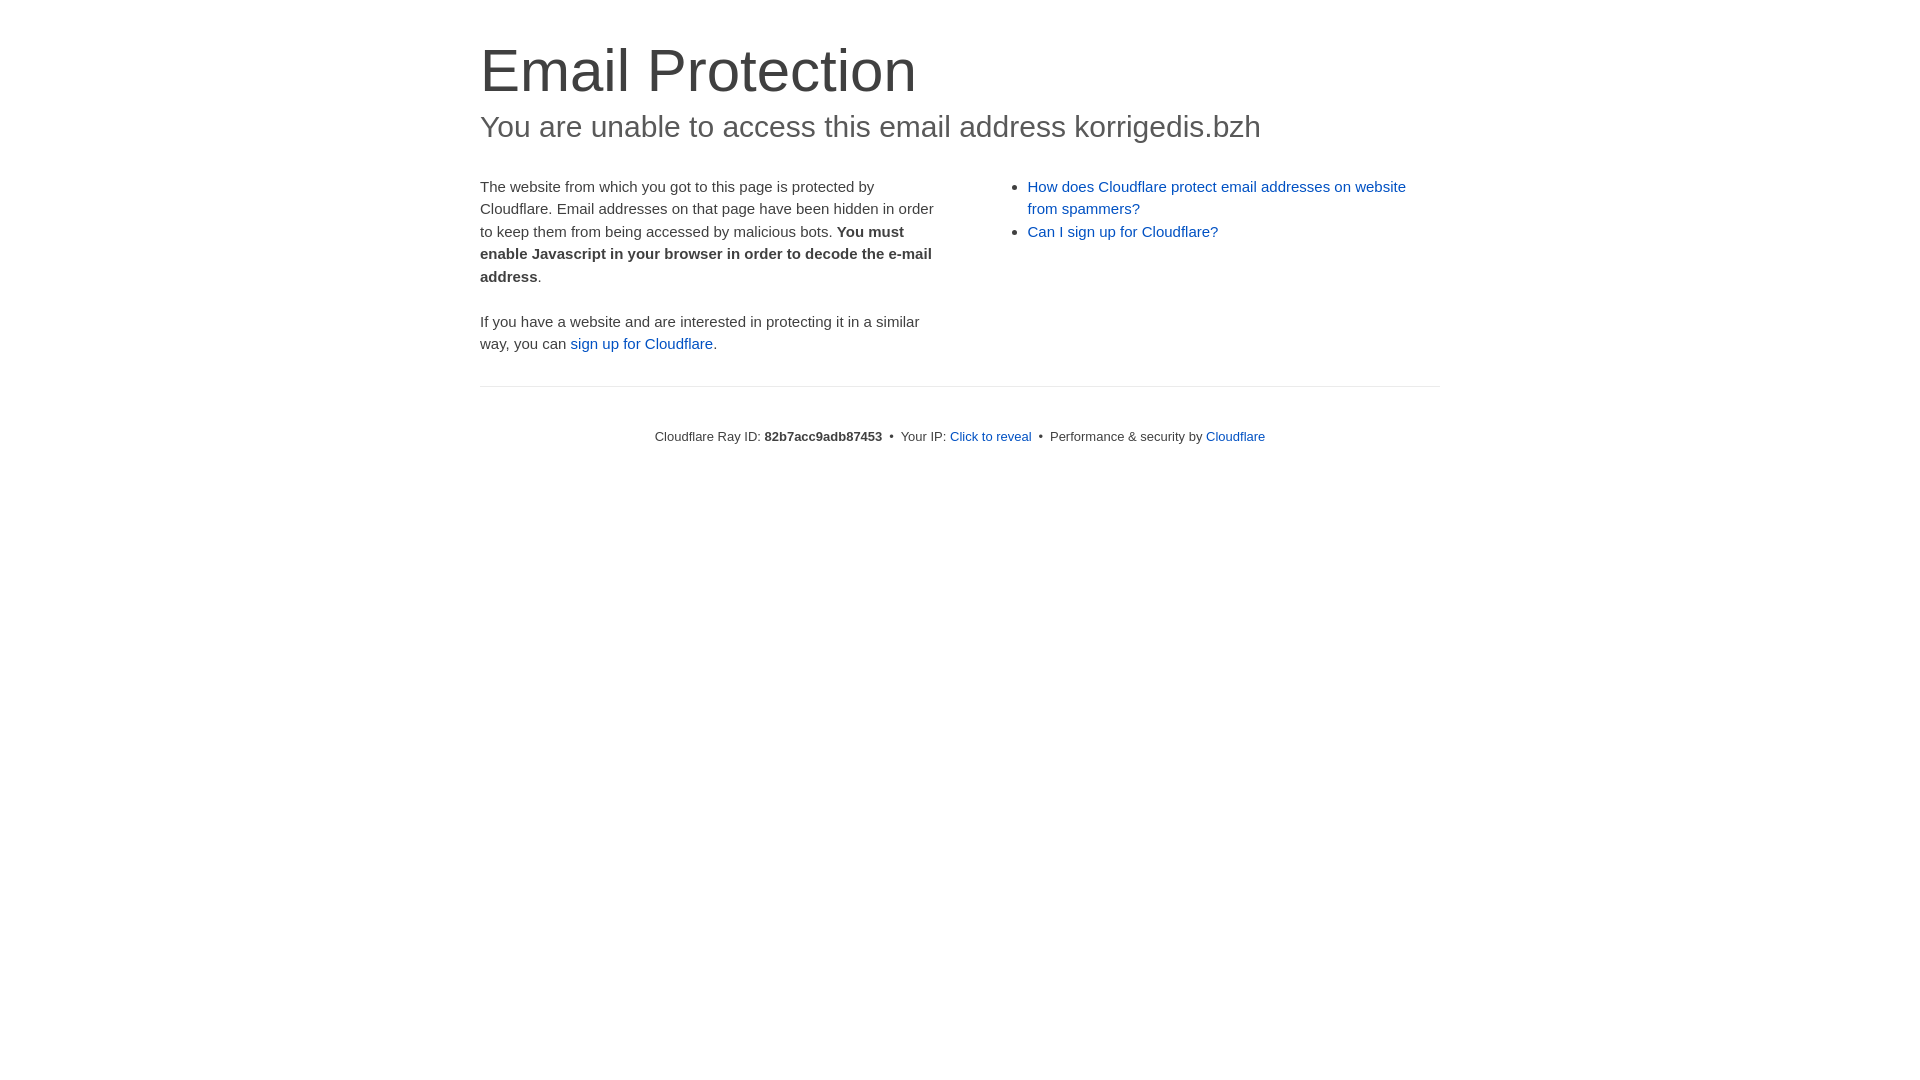  Describe the element at coordinates (1236, 436) in the screenshot. I see `Cloudflare` at that location.